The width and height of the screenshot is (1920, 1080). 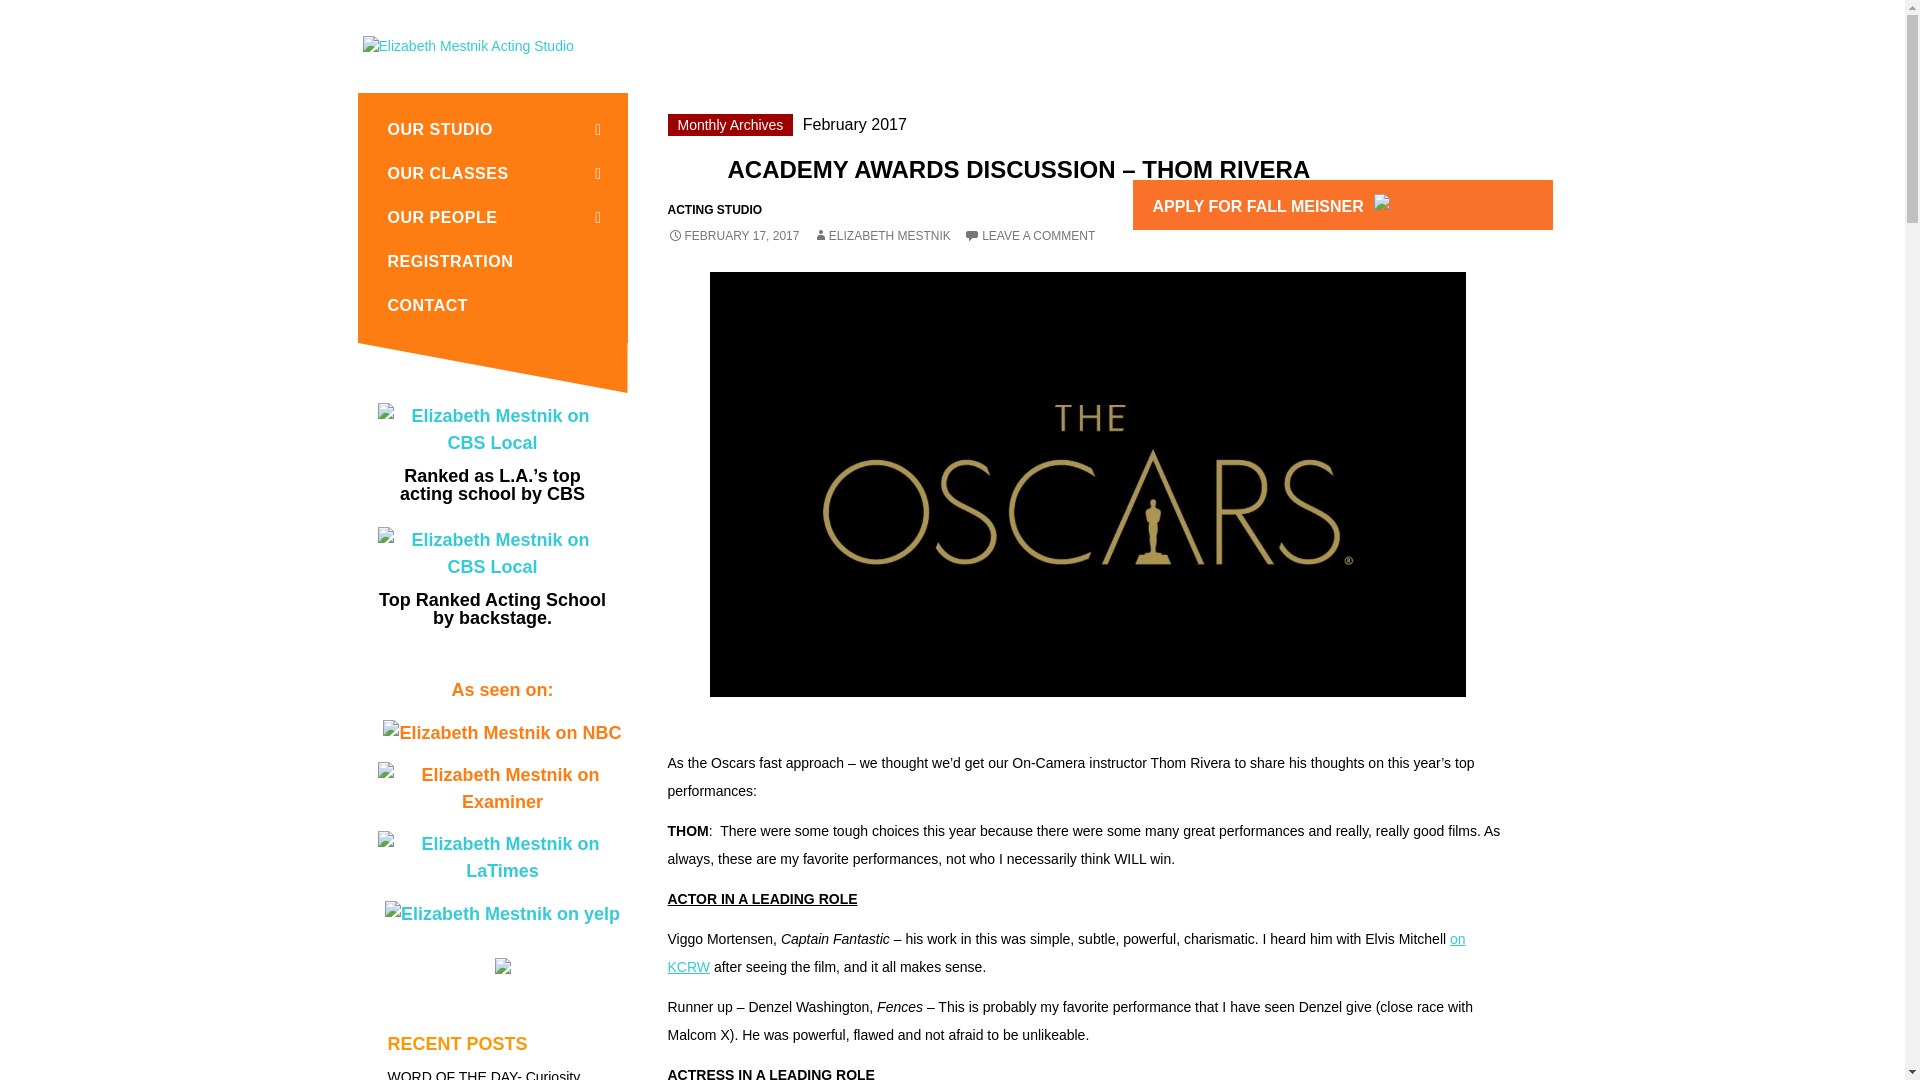 What do you see at coordinates (1376, 192) in the screenshot?
I see `APPLY FOR FALL MEISNER` at bounding box center [1376, 192].